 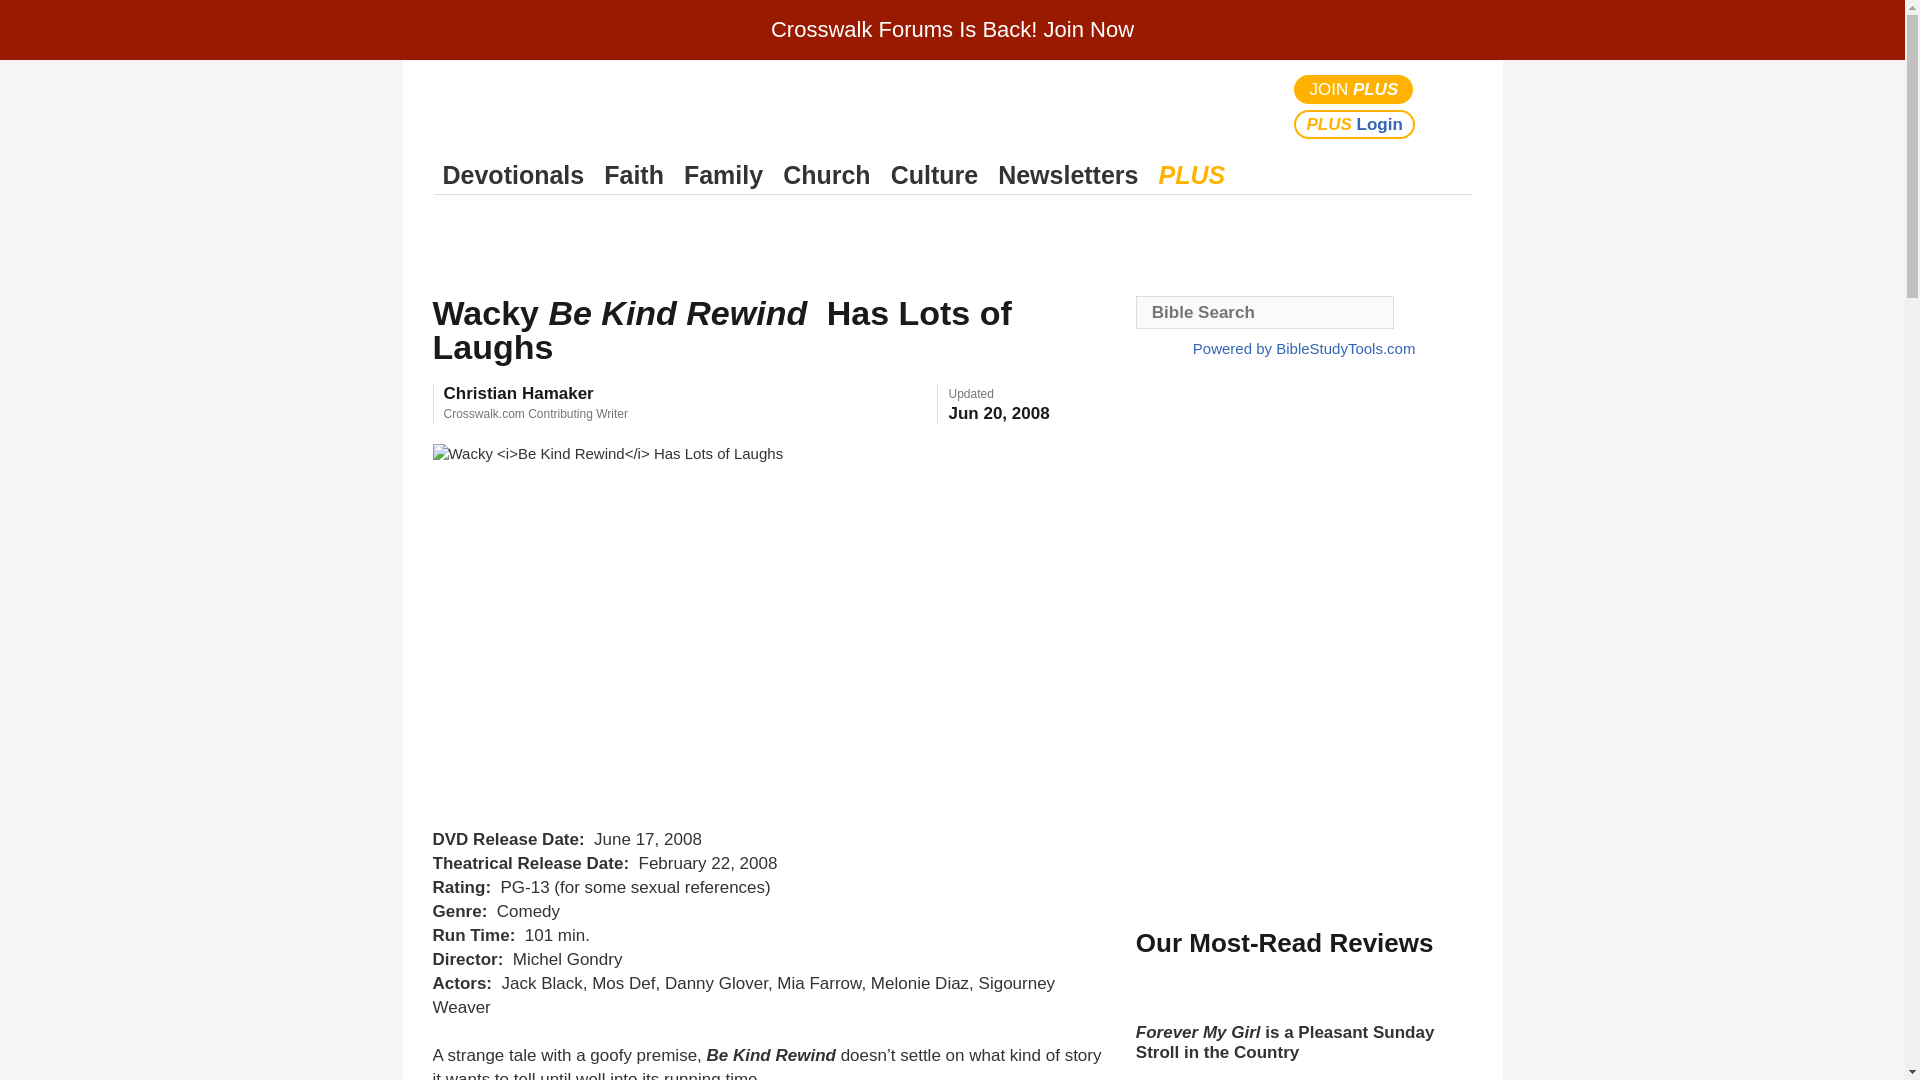 What do you see at coordinates (1354, 88) in the screenshot?
I see `Join Plus` at bounding box center [1354, 88].